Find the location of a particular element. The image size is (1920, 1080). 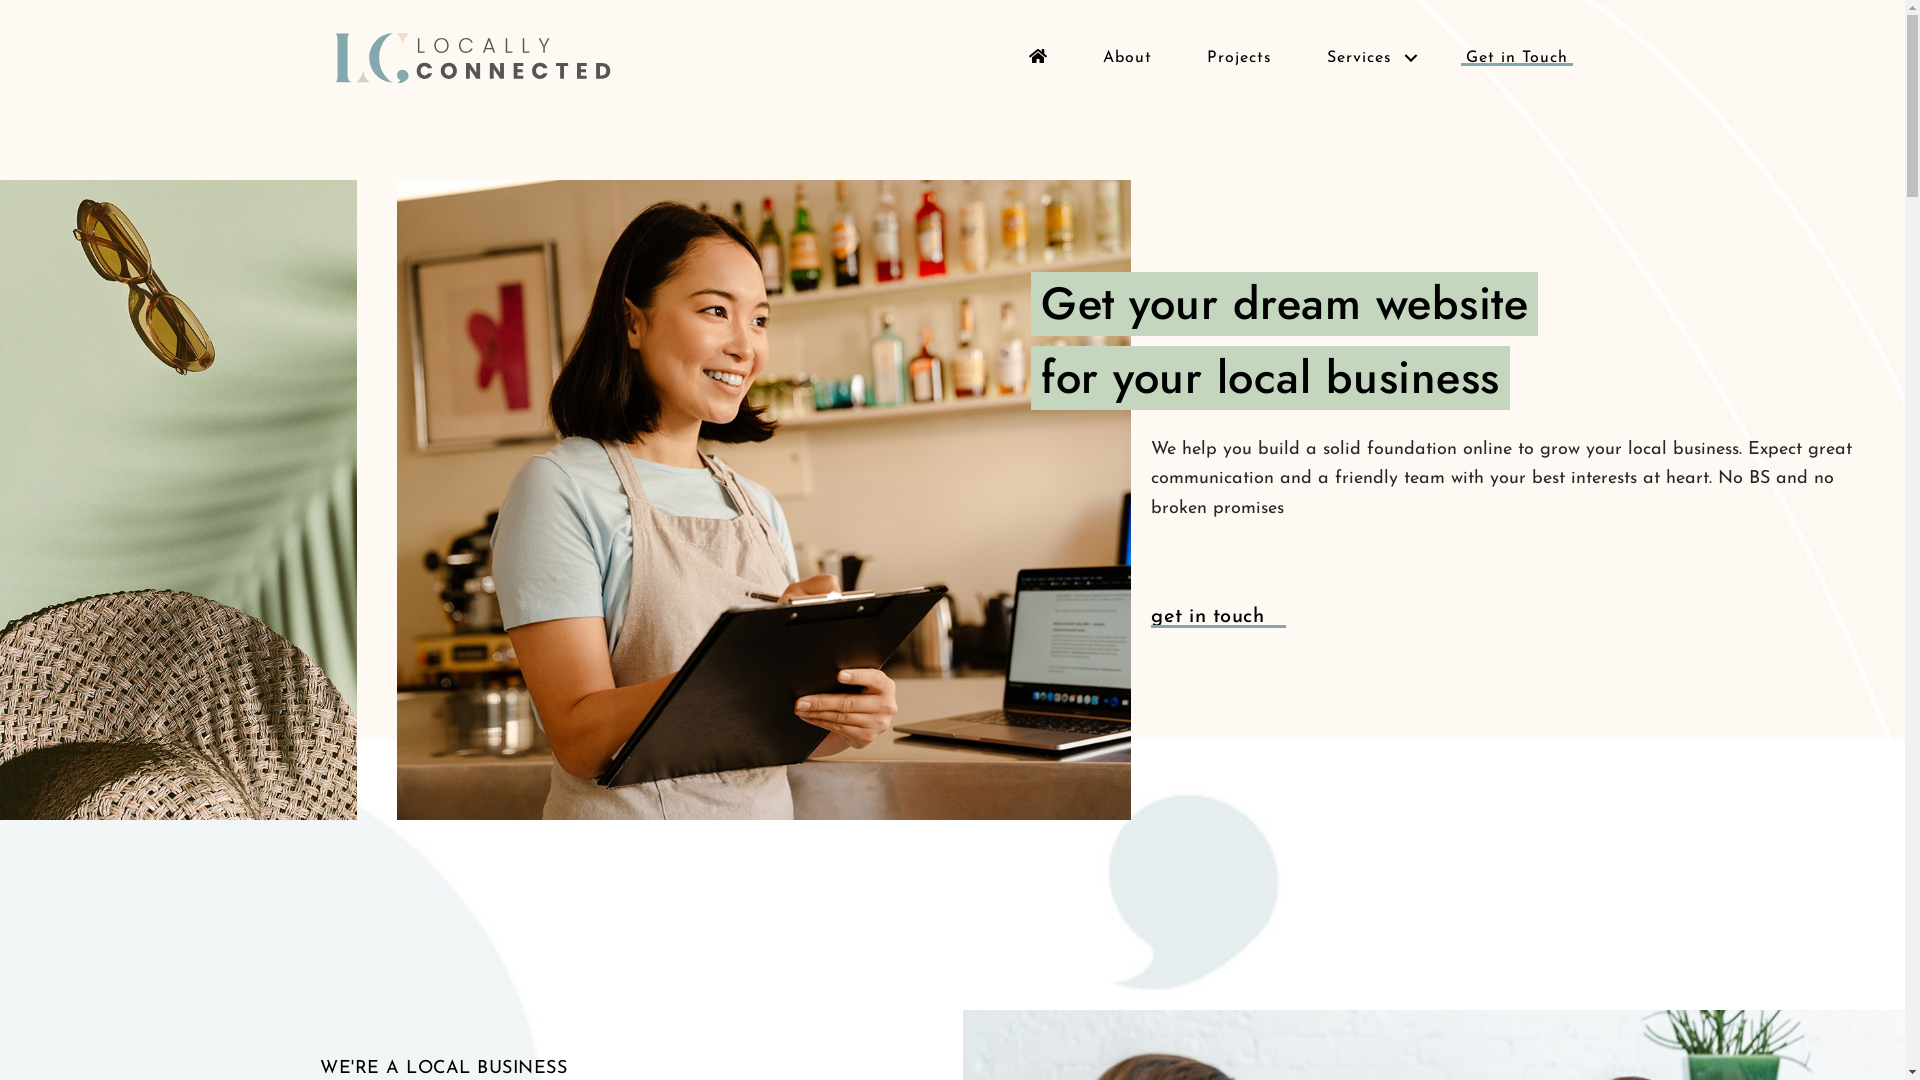

About is located at coordinates (1128, 58).